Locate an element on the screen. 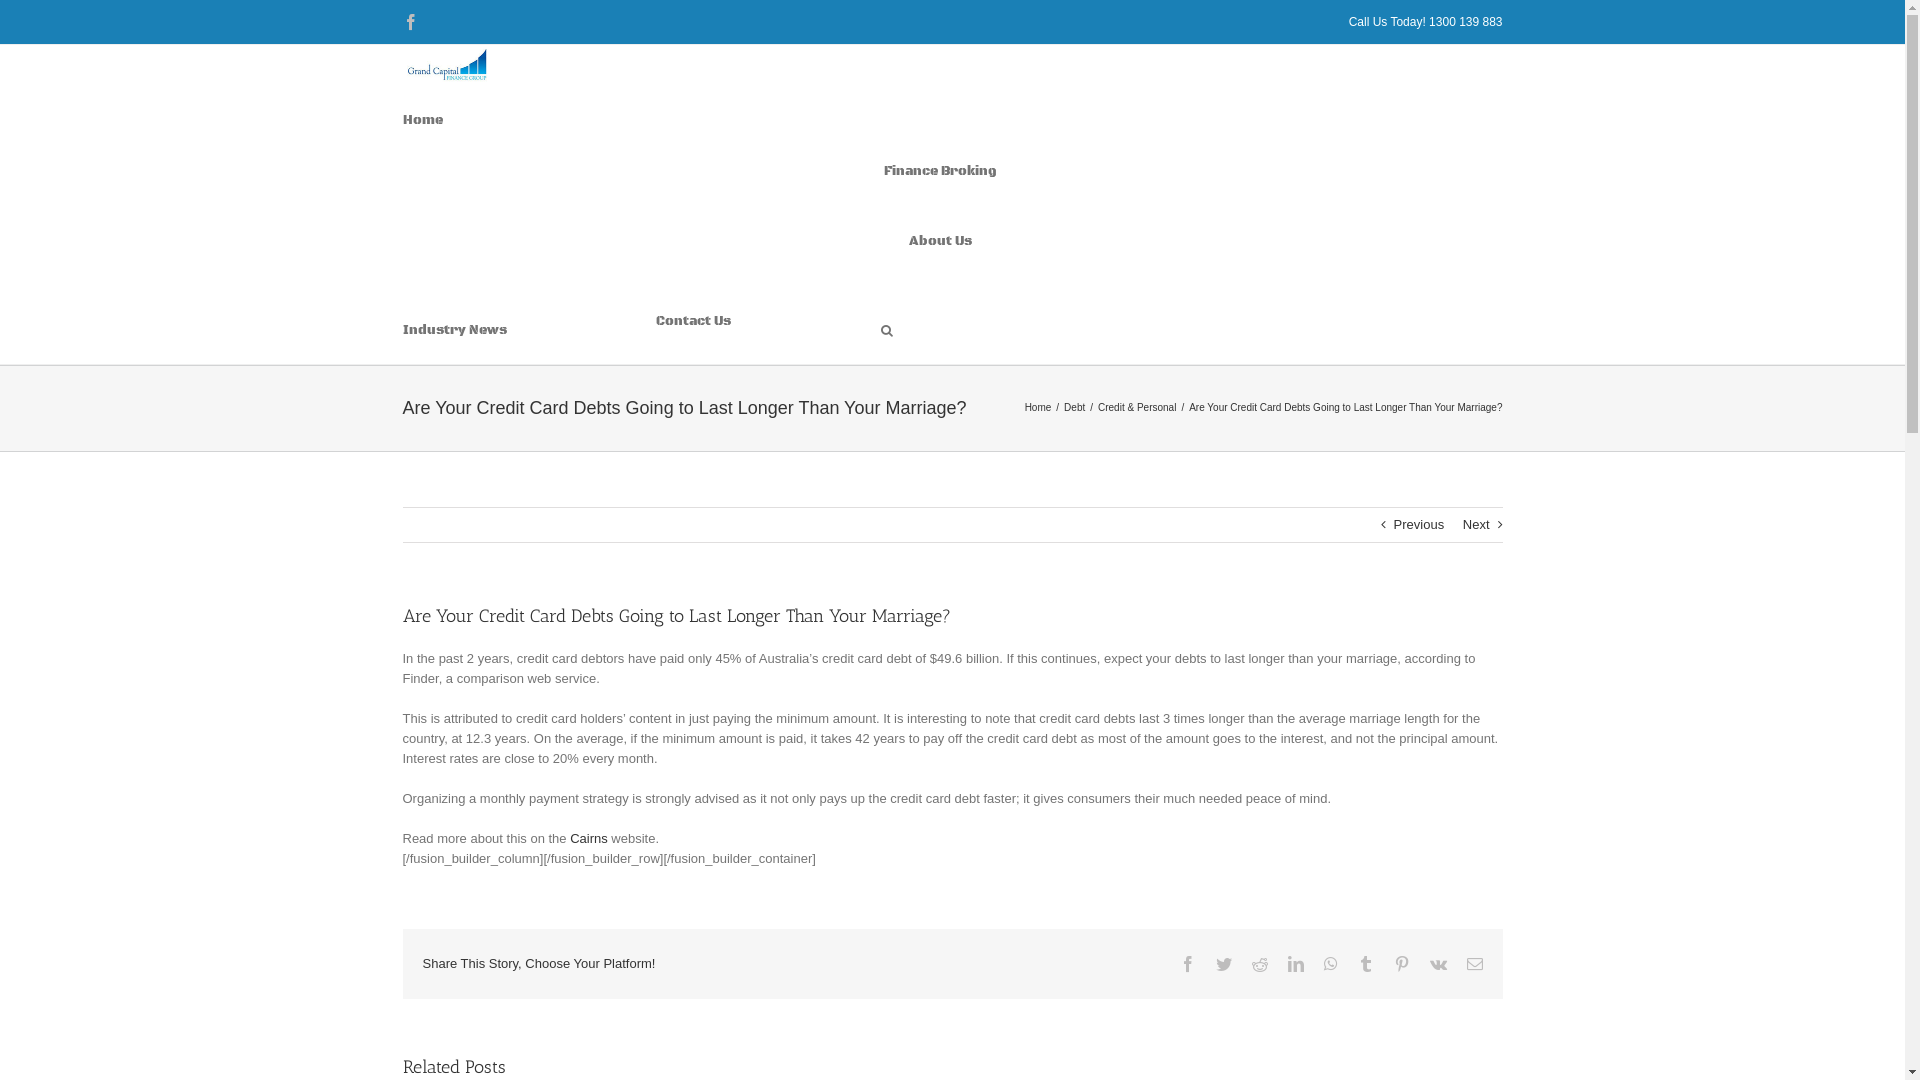 This screenshot has width=1920, height=1080. Previous is located at coordinates (1420, 525).